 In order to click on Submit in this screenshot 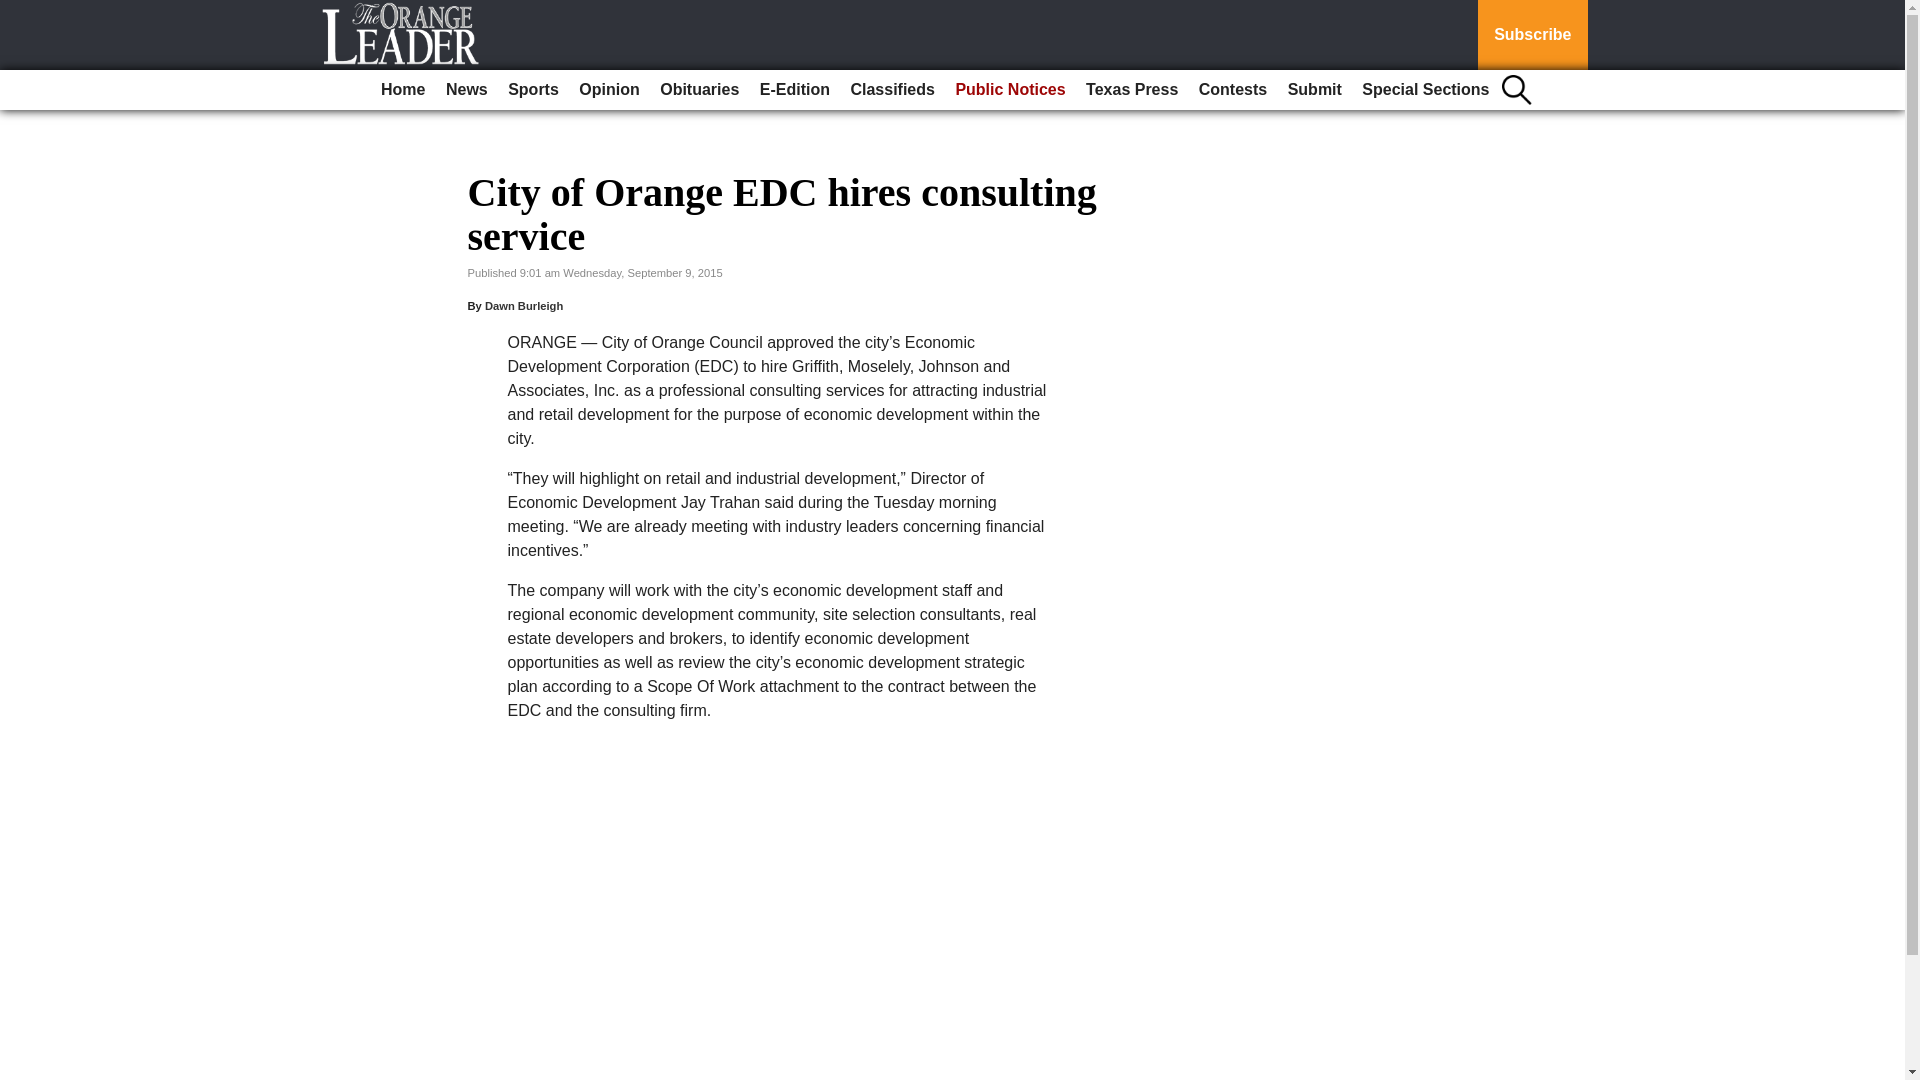, I will do `click(1314, 90)`.